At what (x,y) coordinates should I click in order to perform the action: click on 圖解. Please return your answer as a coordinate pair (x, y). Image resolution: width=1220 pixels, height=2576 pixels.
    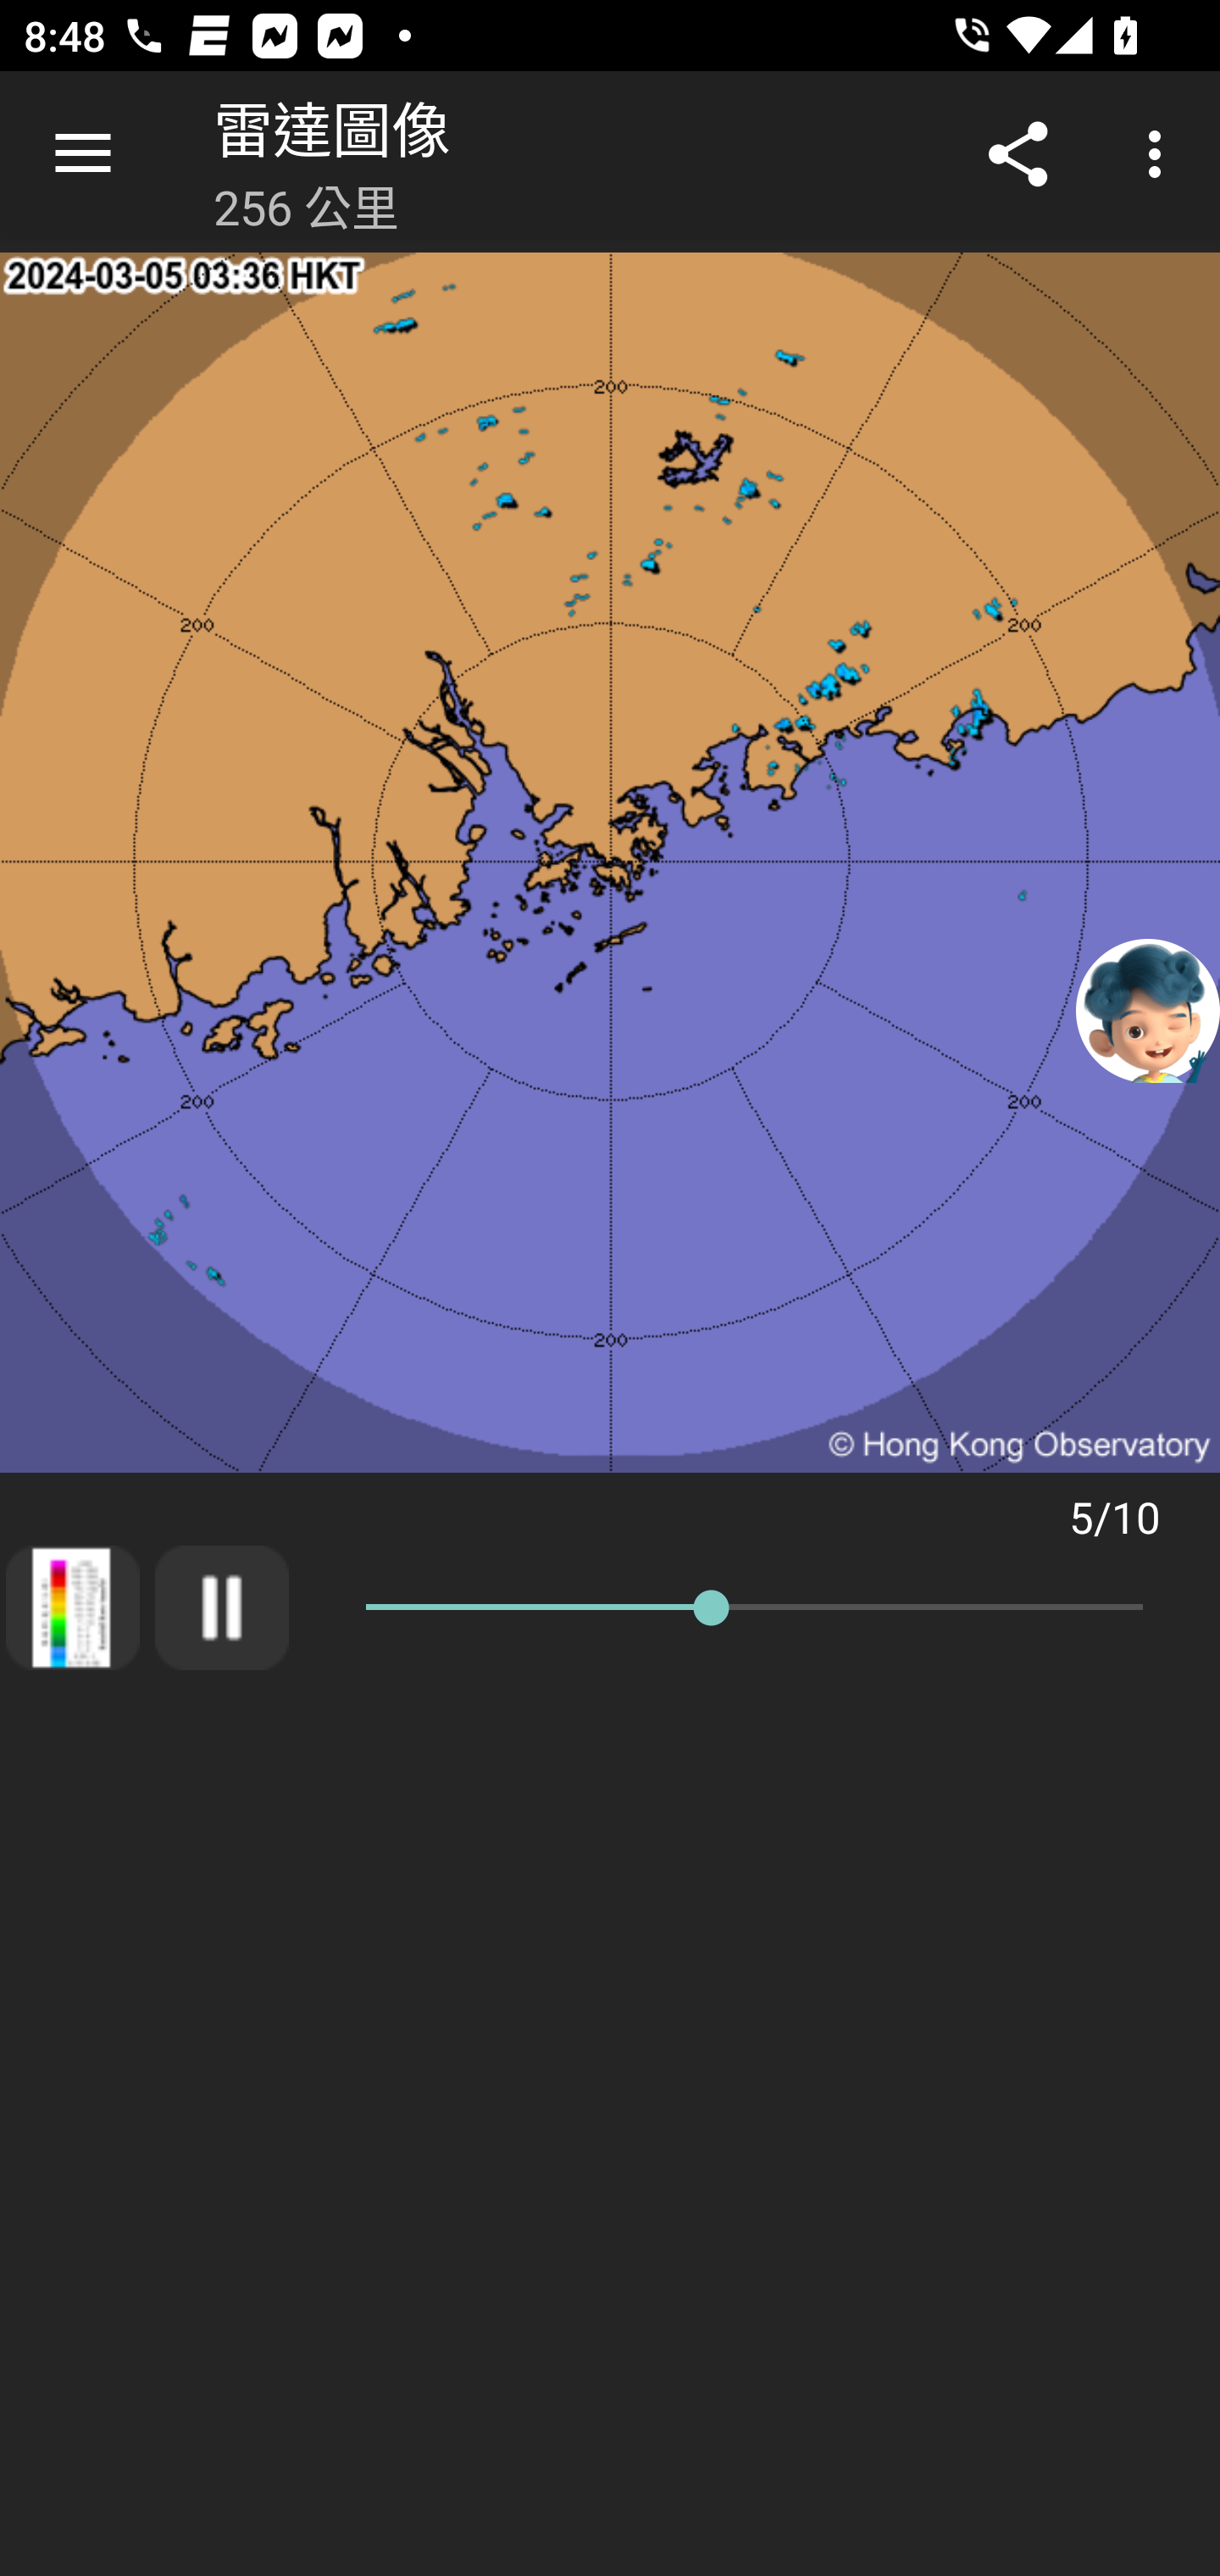
    Looking at the image, I should click on (73, 1607).